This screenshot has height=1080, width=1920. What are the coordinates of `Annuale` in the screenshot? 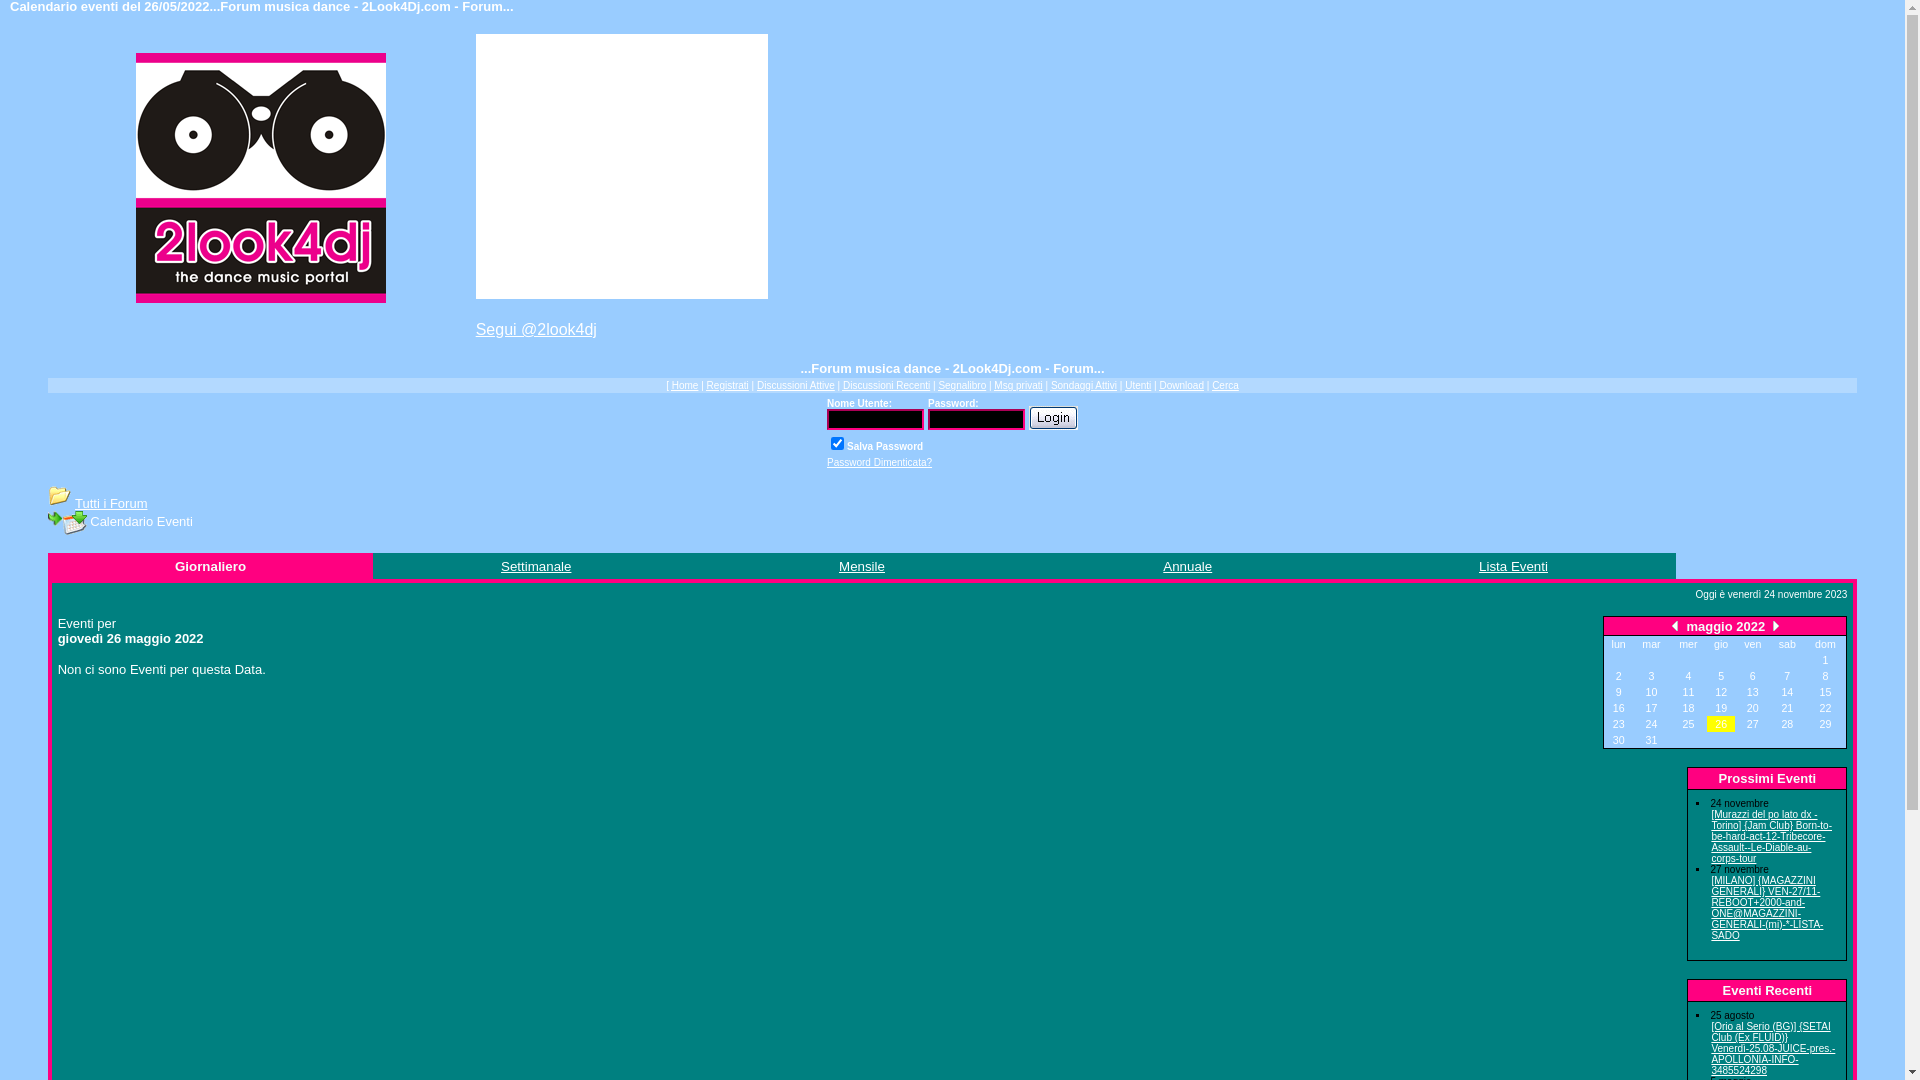 It's located at (1188, 566).